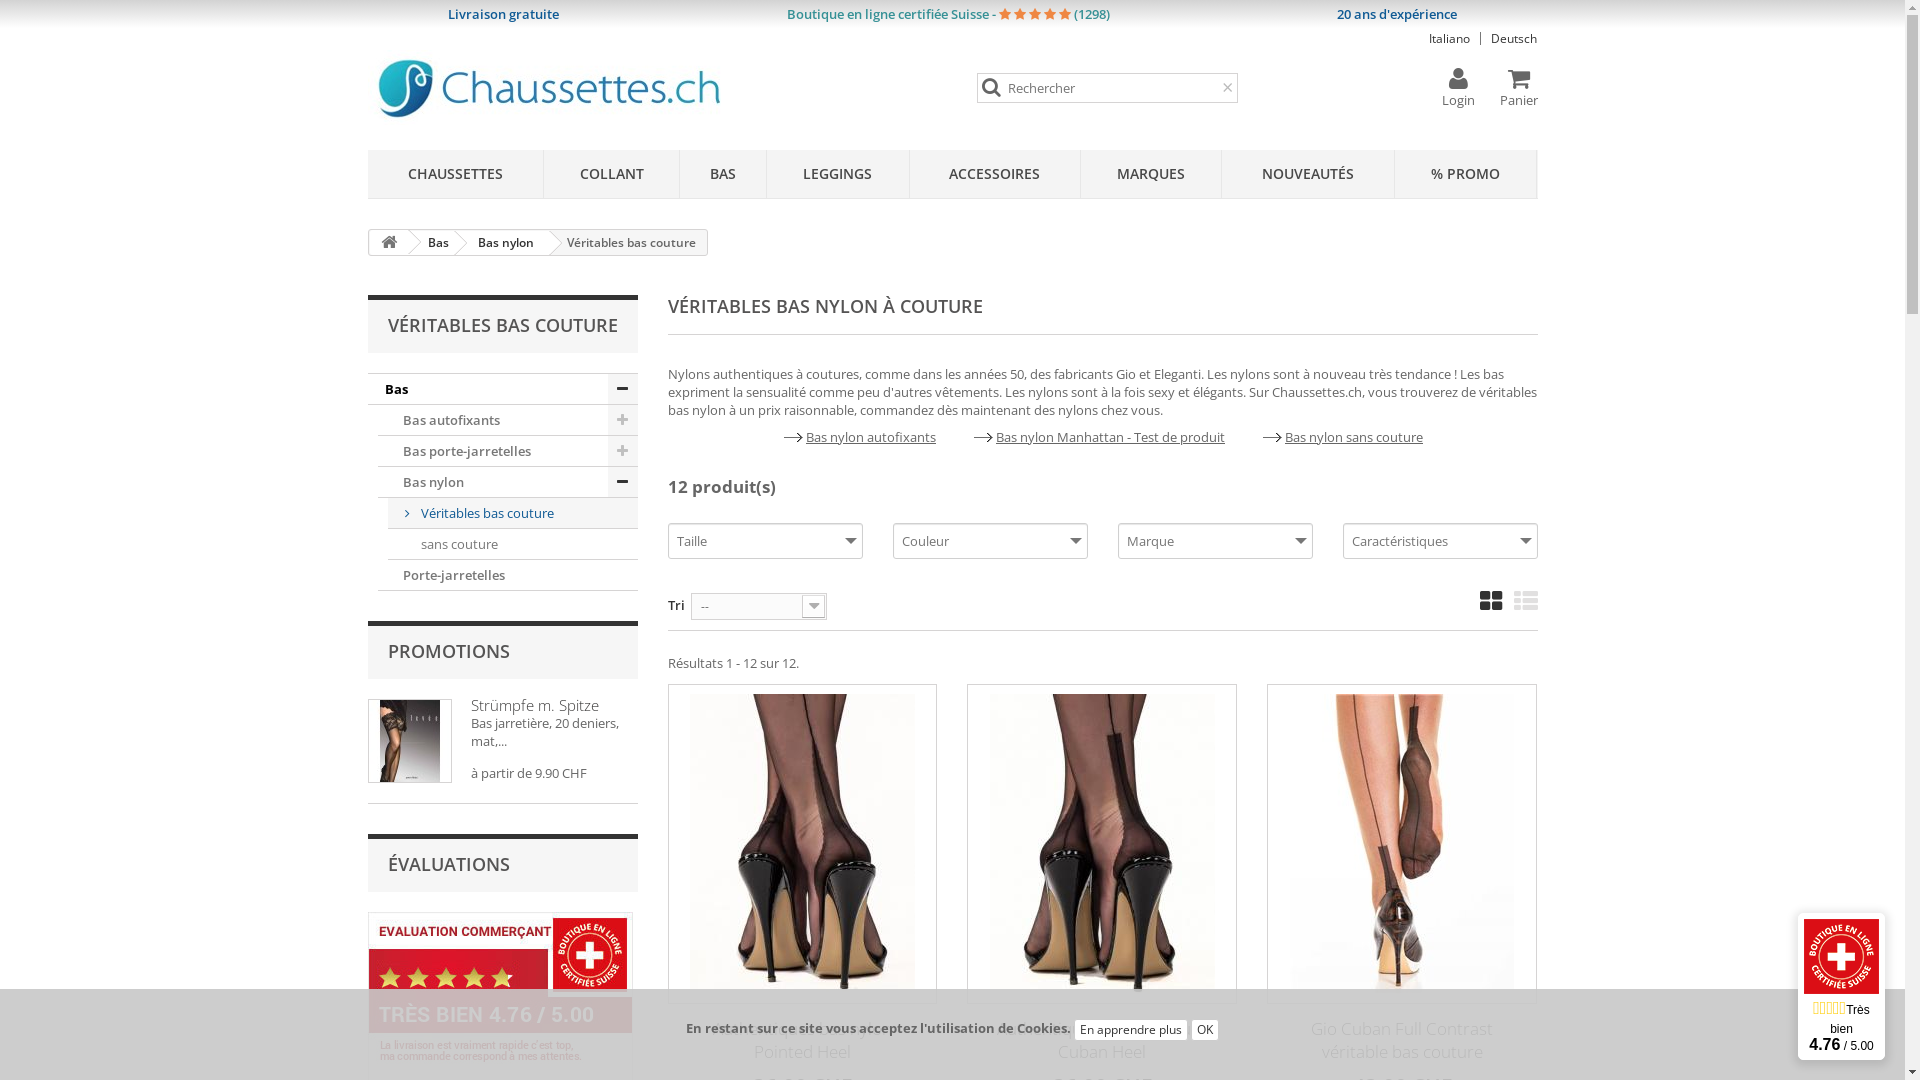  Describe the element at coordinates (1354, 437) in the screenshot. I see `Bas nylon sans couture` at that location.